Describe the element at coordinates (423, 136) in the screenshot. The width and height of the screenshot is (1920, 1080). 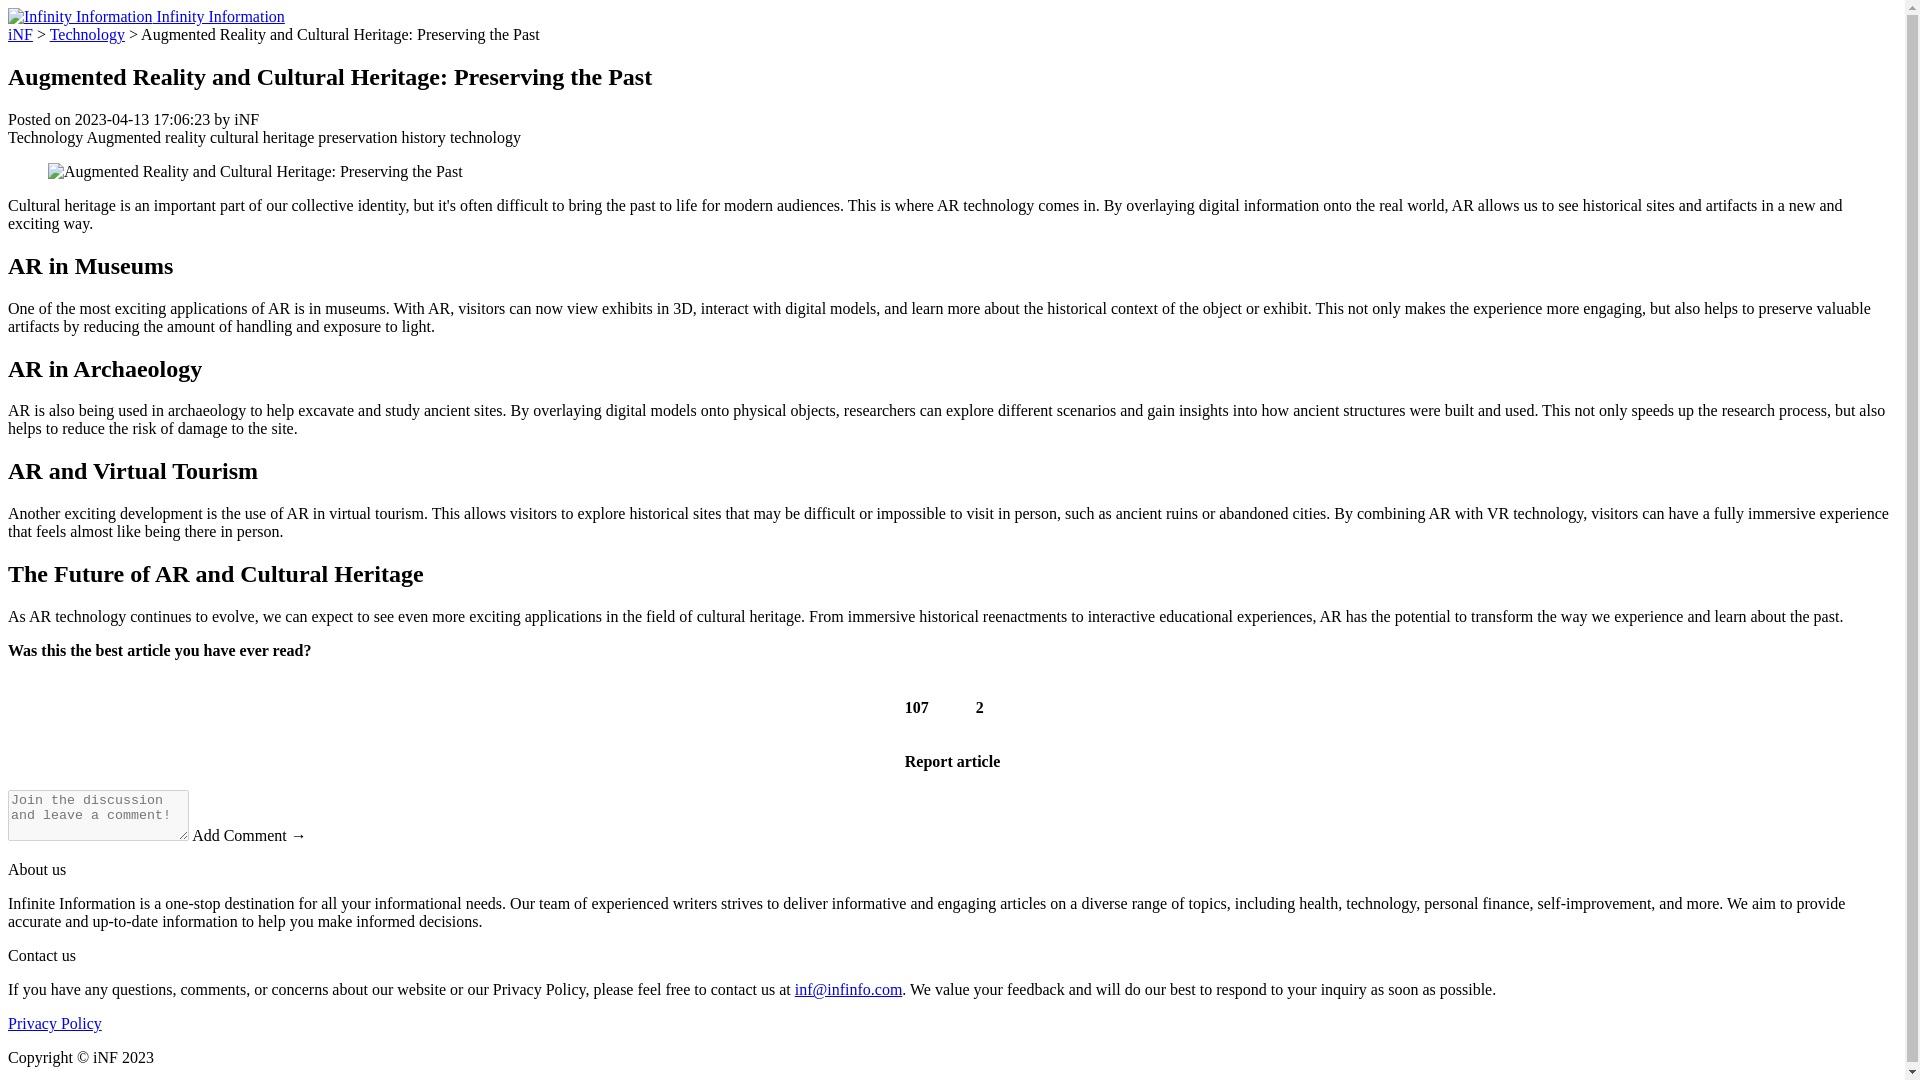
I see `history` at that location.